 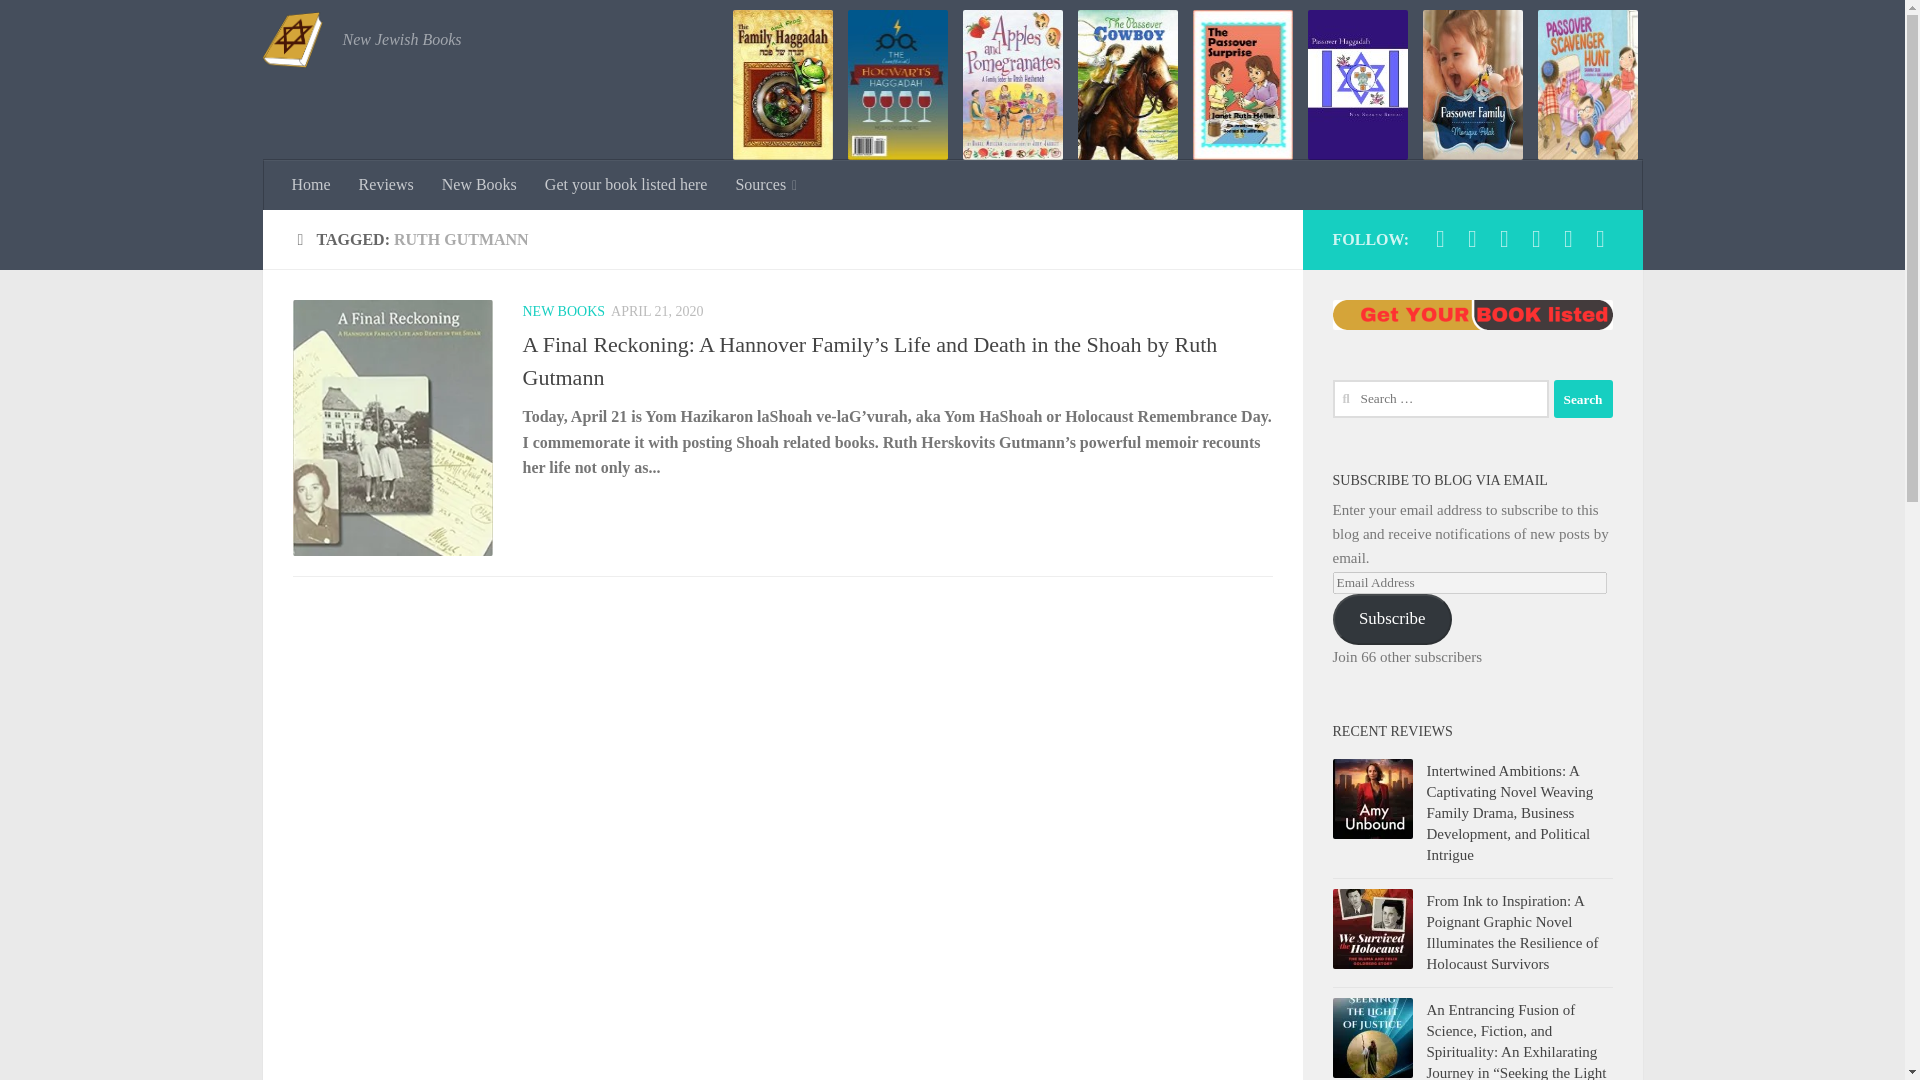 I want to click on NEW BOOKS, so click(x=563, y=310).